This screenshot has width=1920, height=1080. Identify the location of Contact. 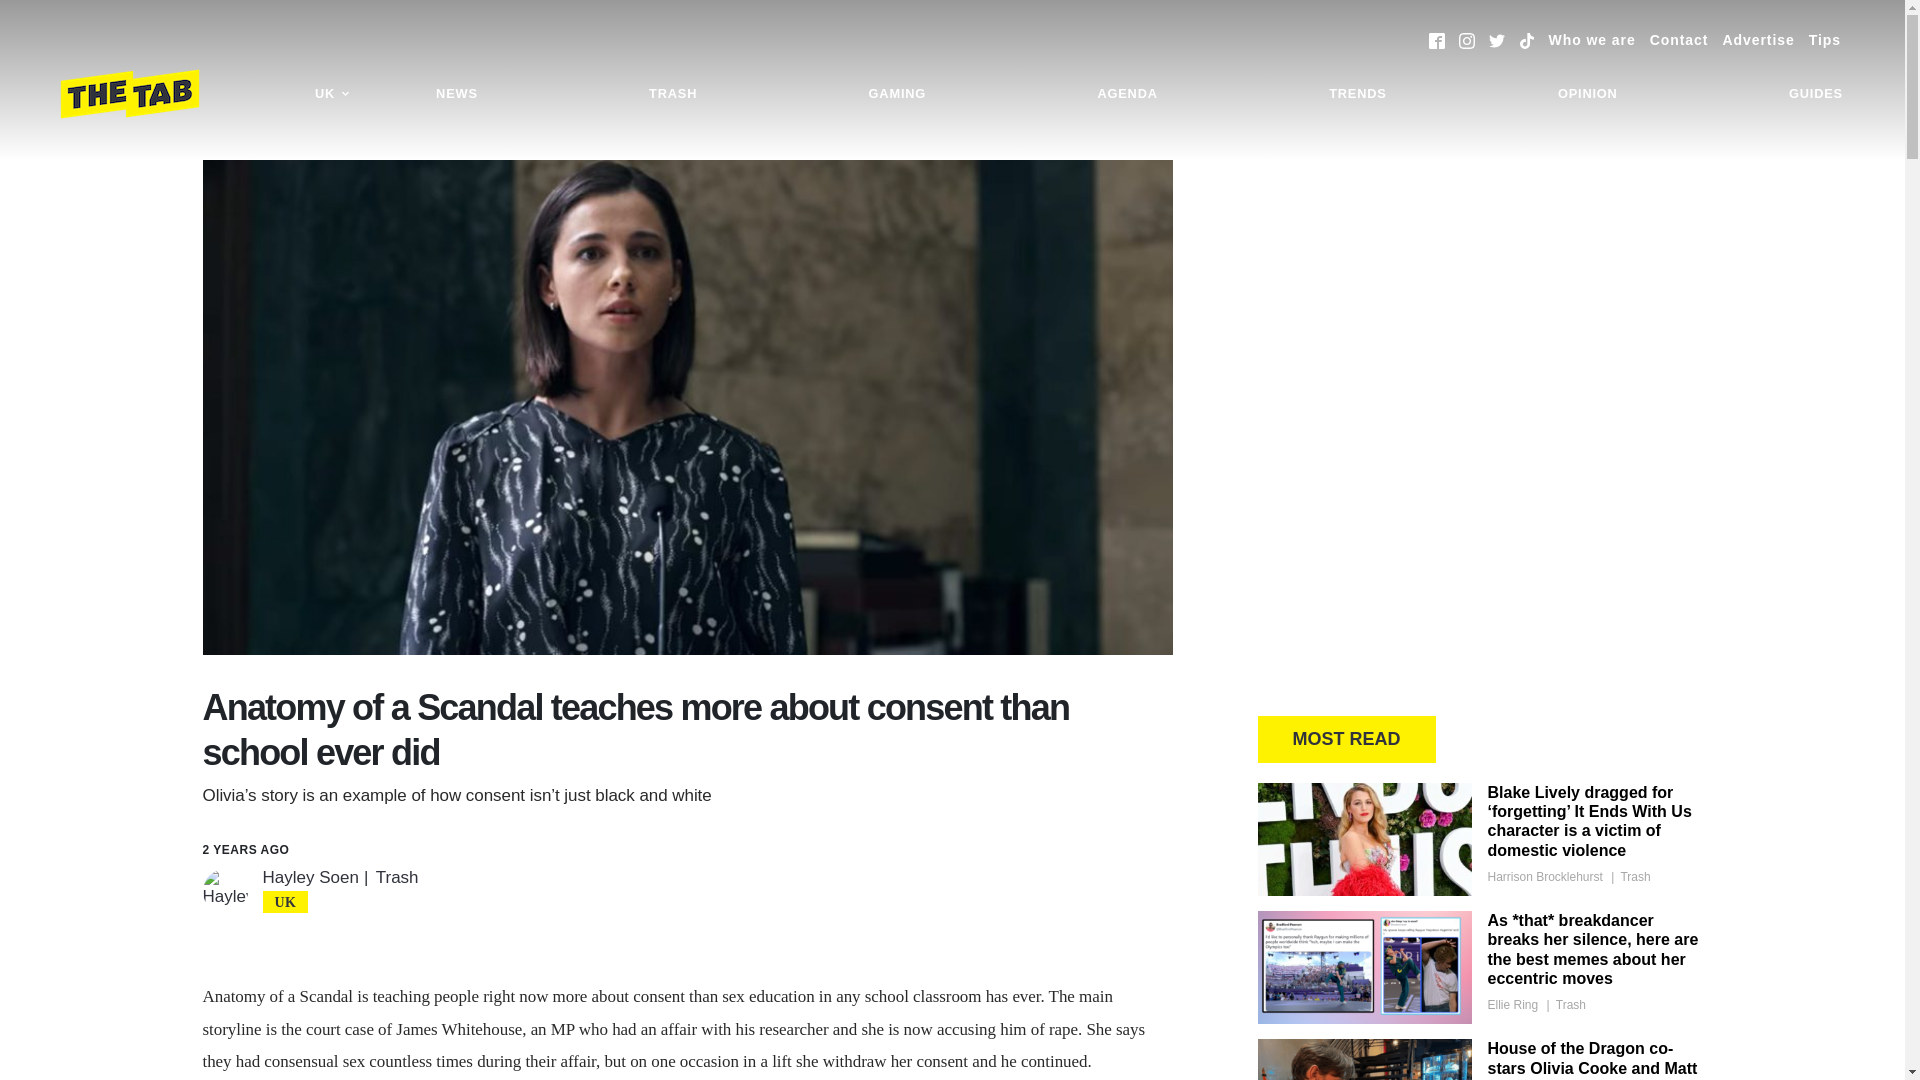
(1678, 40).